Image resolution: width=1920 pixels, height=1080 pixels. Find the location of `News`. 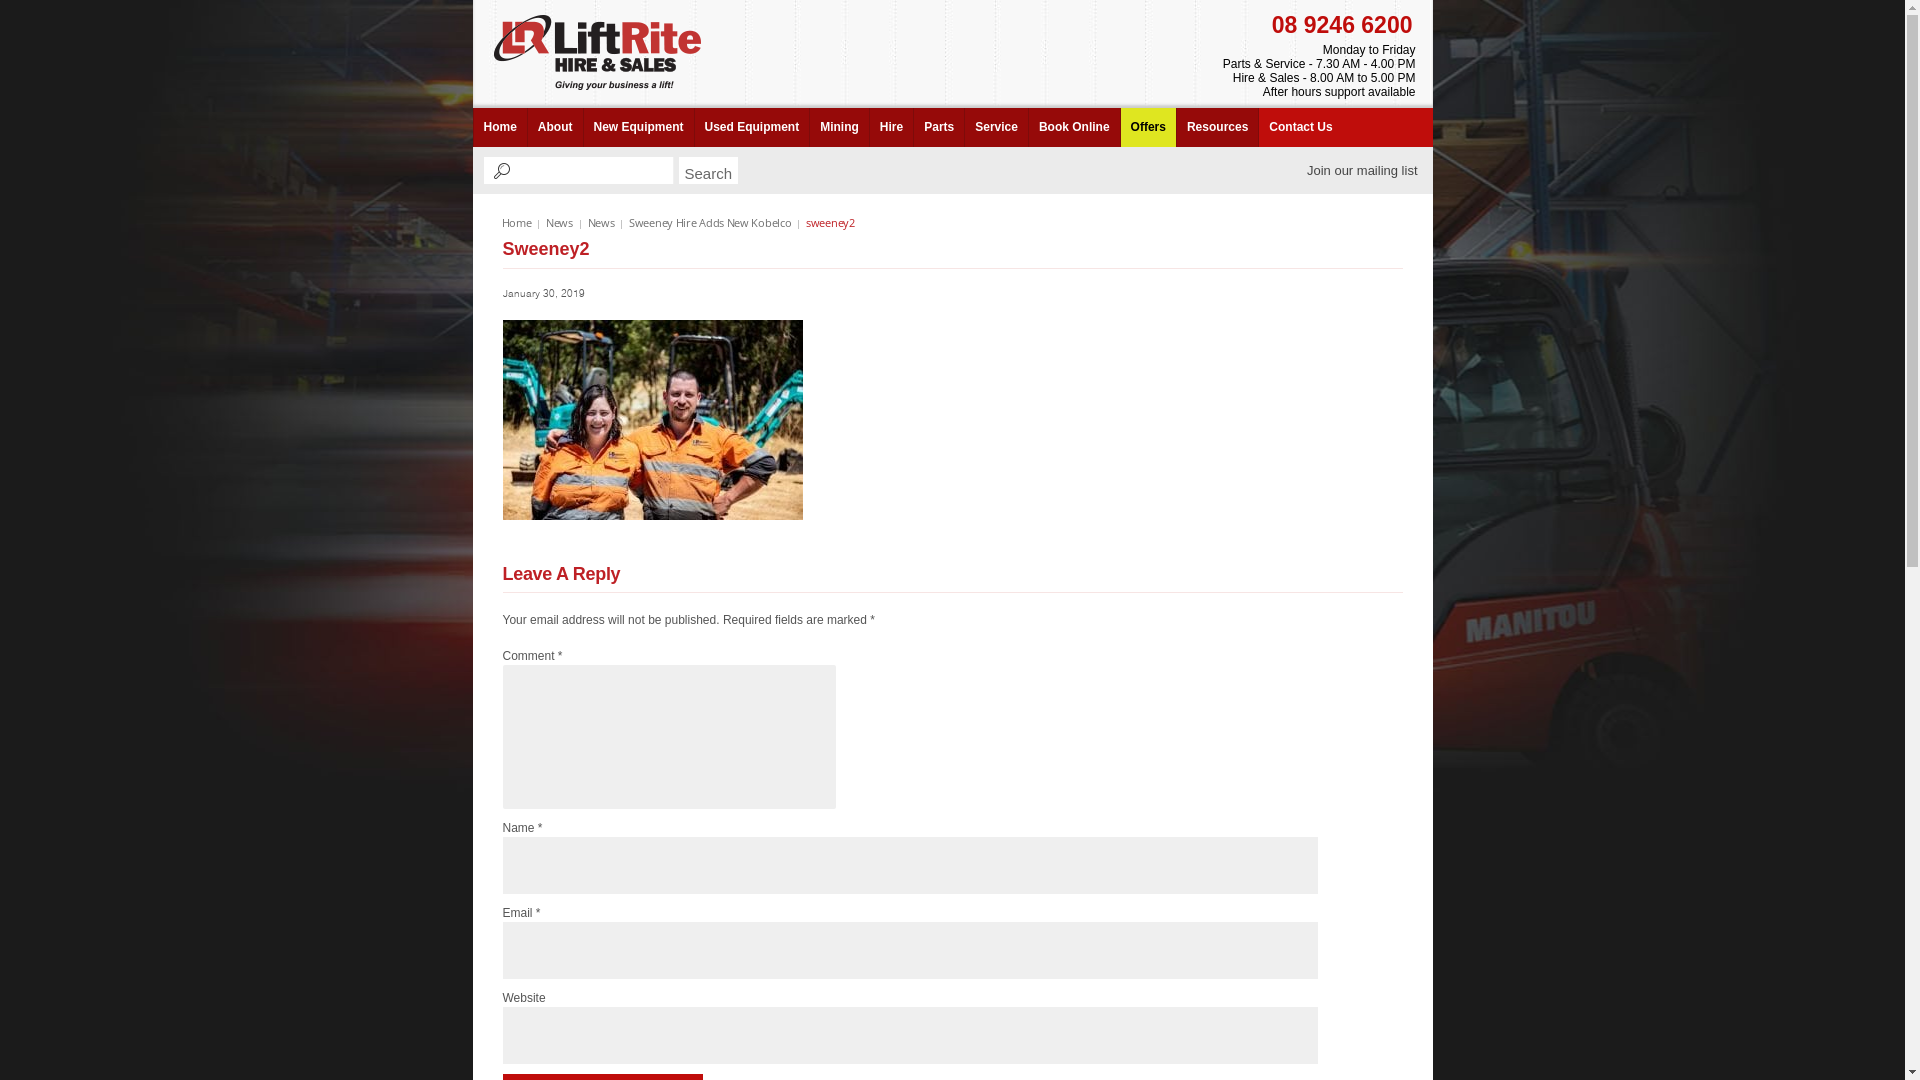

News is located at coordinates (602, 222).